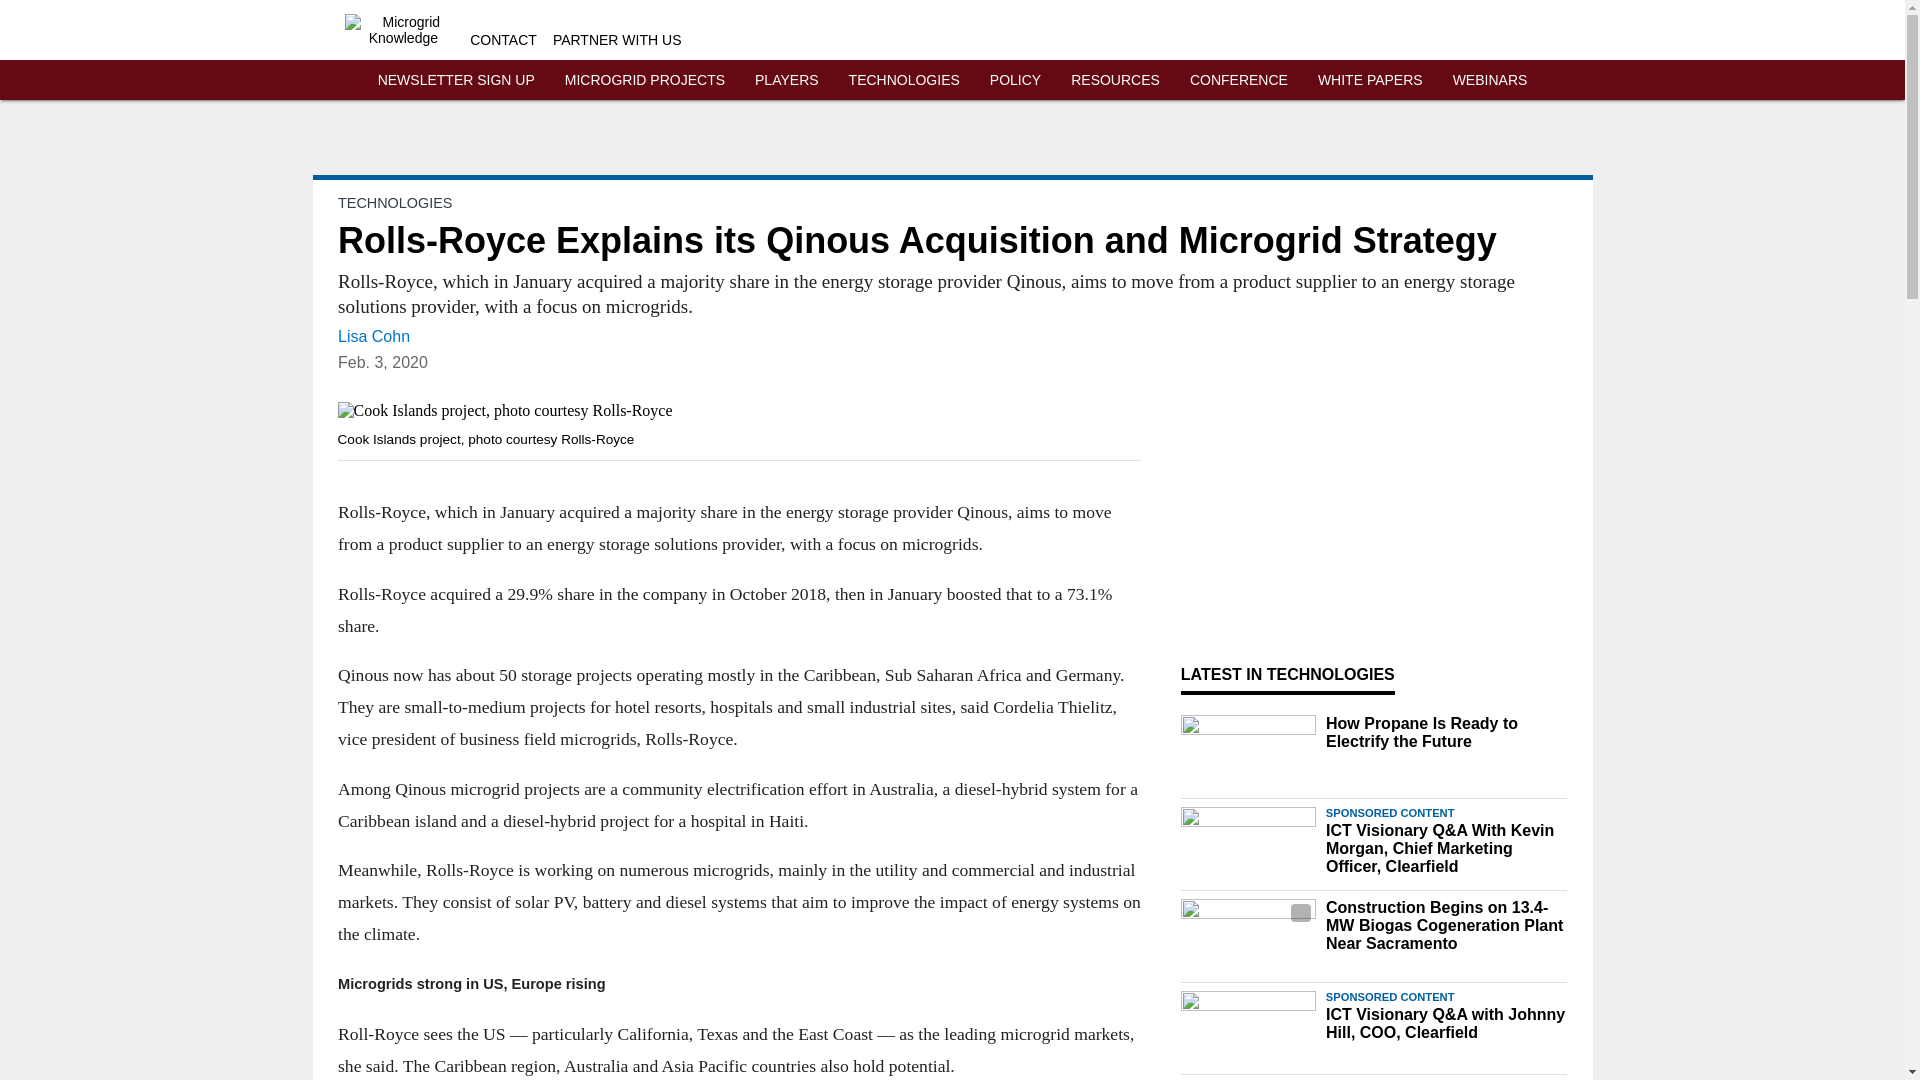 This screenshot has height=1080, width=1920. Describe the element at coordinates (456, 80) in the screenshot. I see `NEWSLETTER SIGN UP` at that location.